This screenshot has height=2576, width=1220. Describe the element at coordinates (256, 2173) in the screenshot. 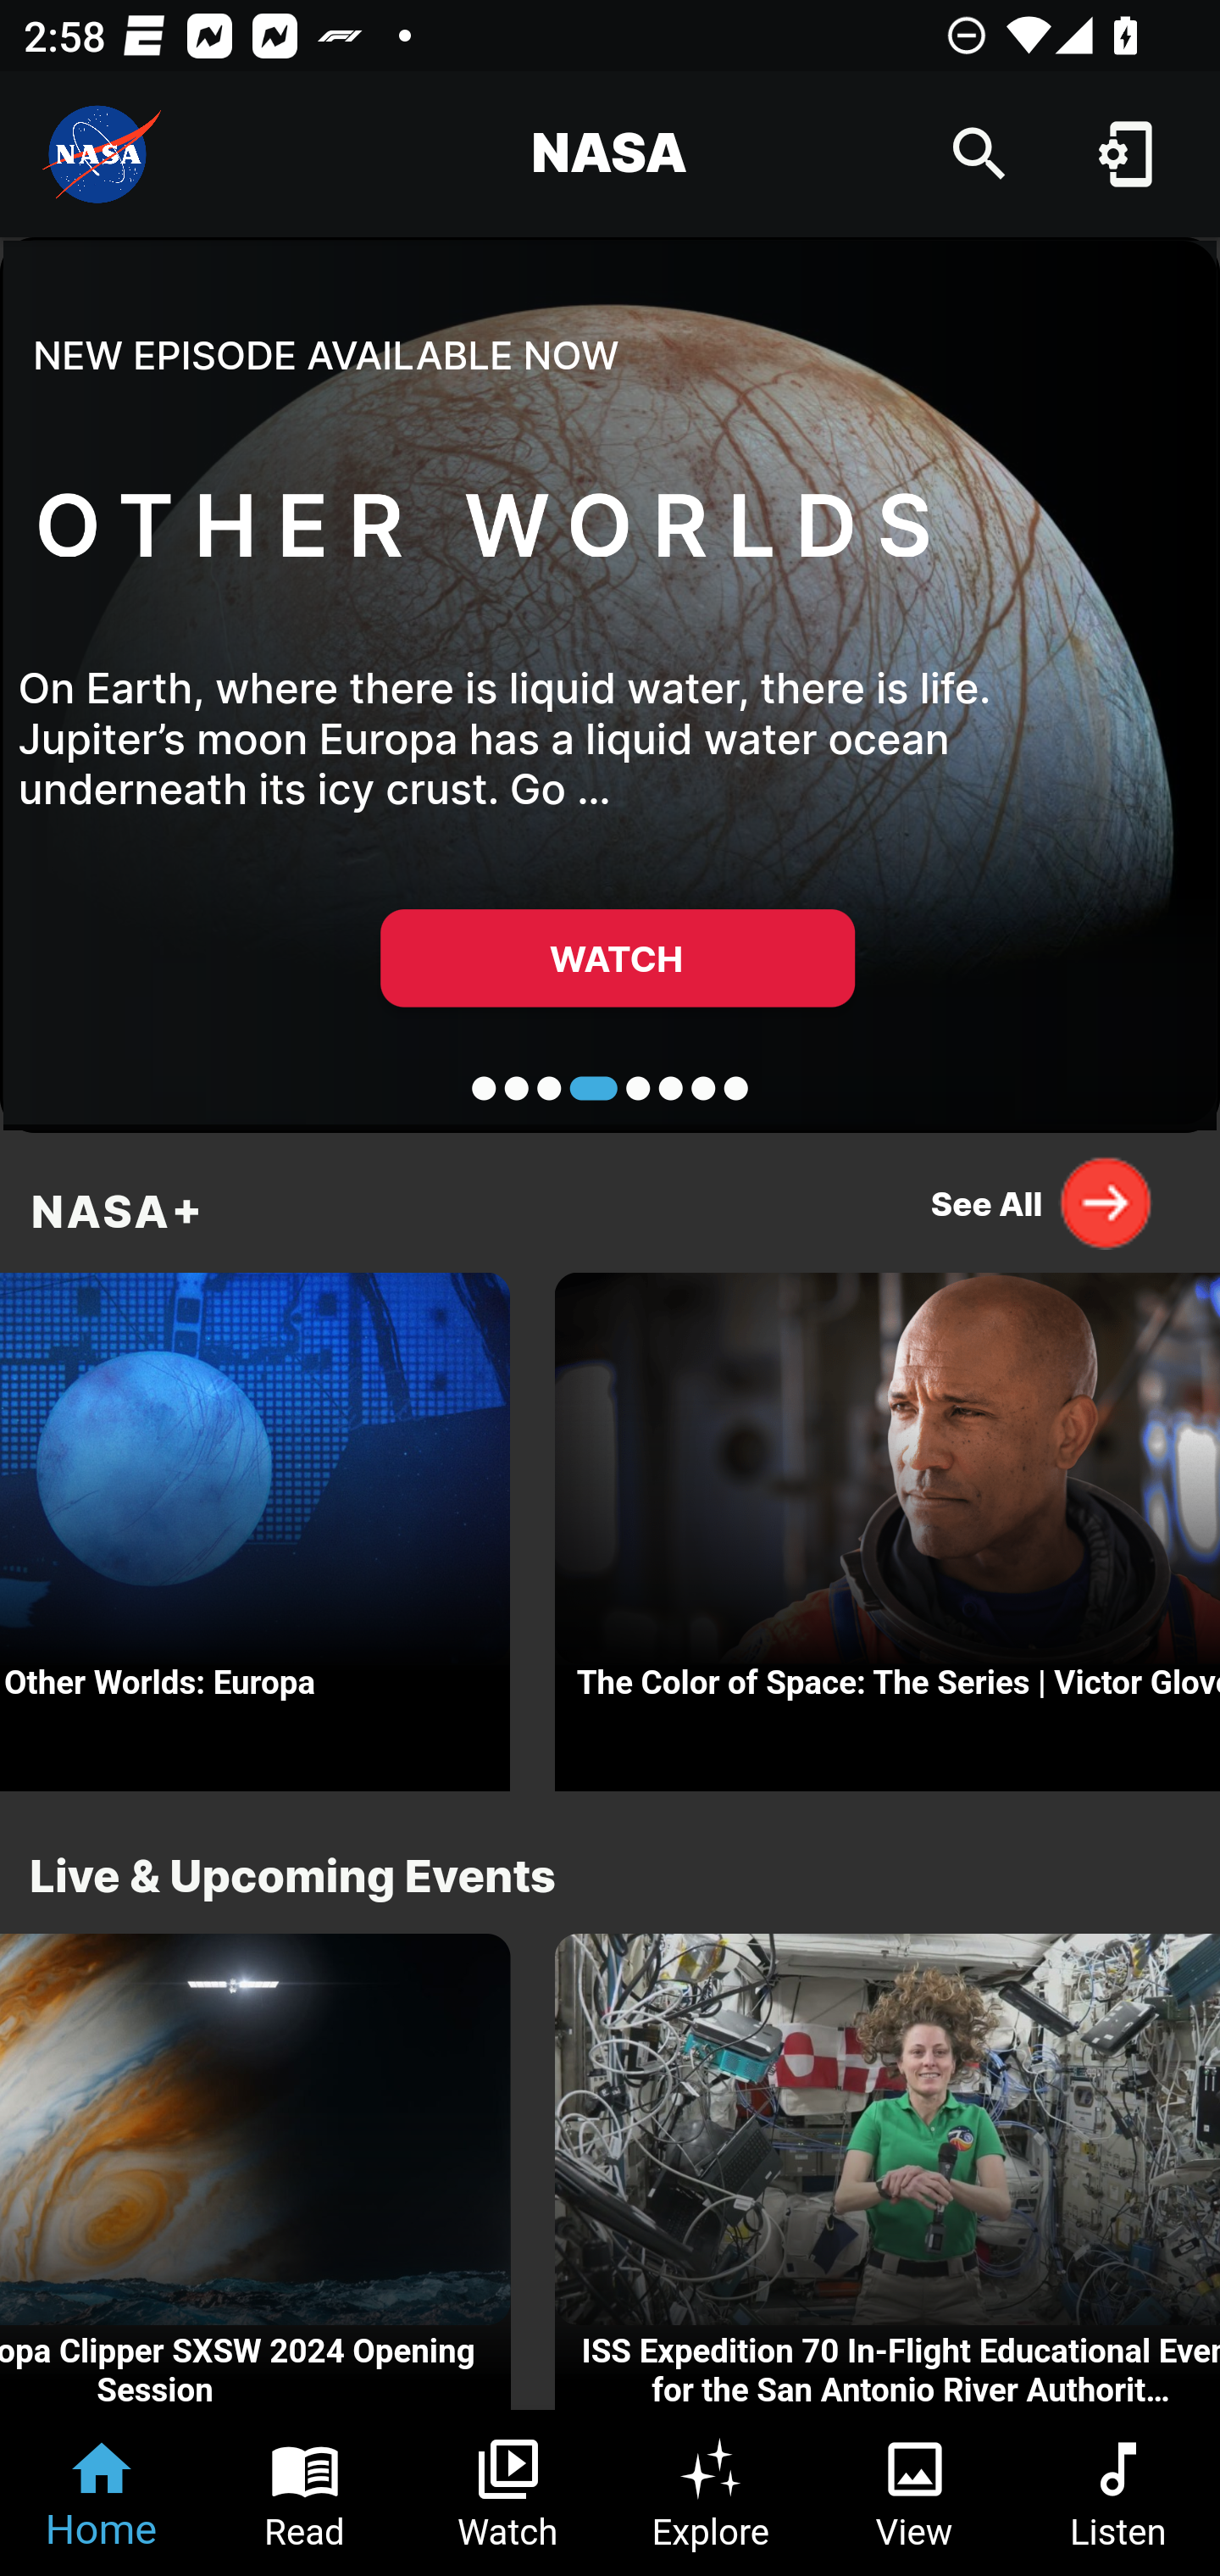

I see `NASA's Europa Clipper SXSW 2024 Opening Session` at that location.